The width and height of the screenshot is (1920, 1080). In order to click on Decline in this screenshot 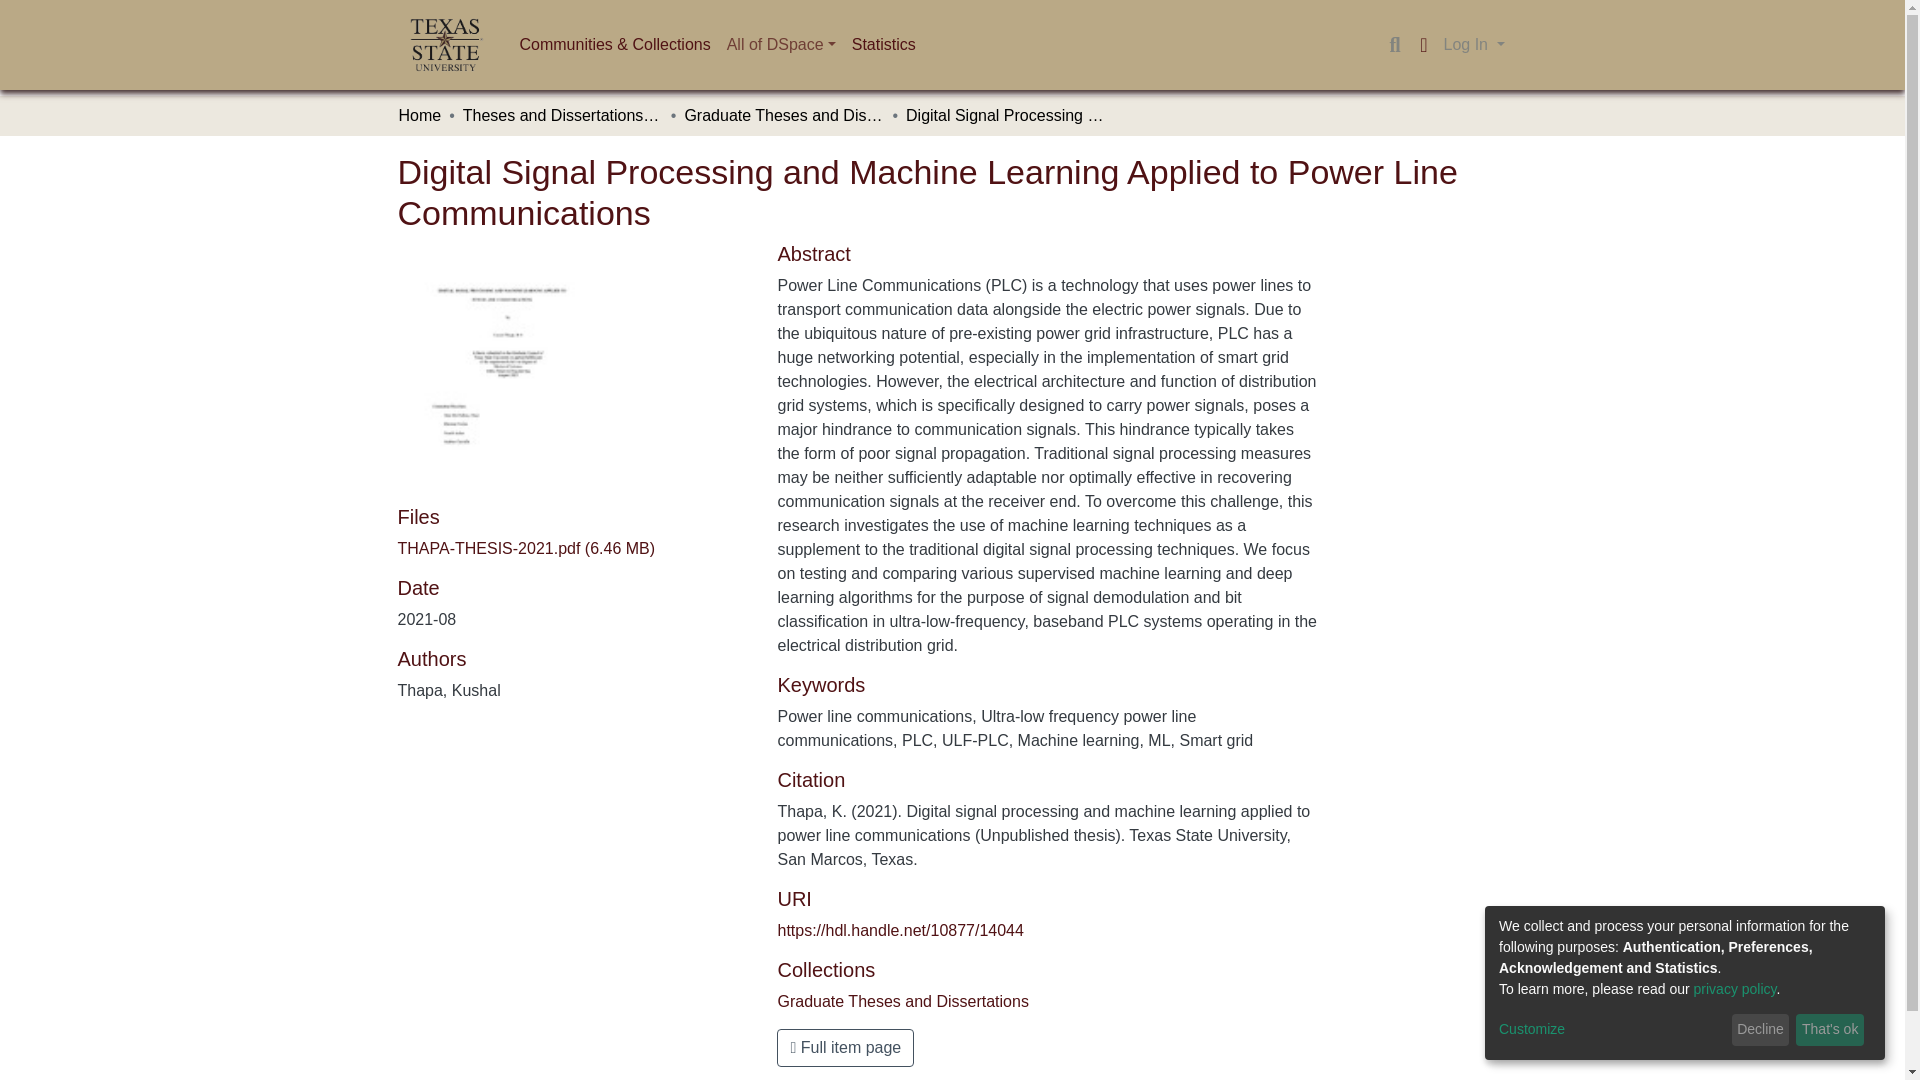, I will do `click(1760, 1030)`.